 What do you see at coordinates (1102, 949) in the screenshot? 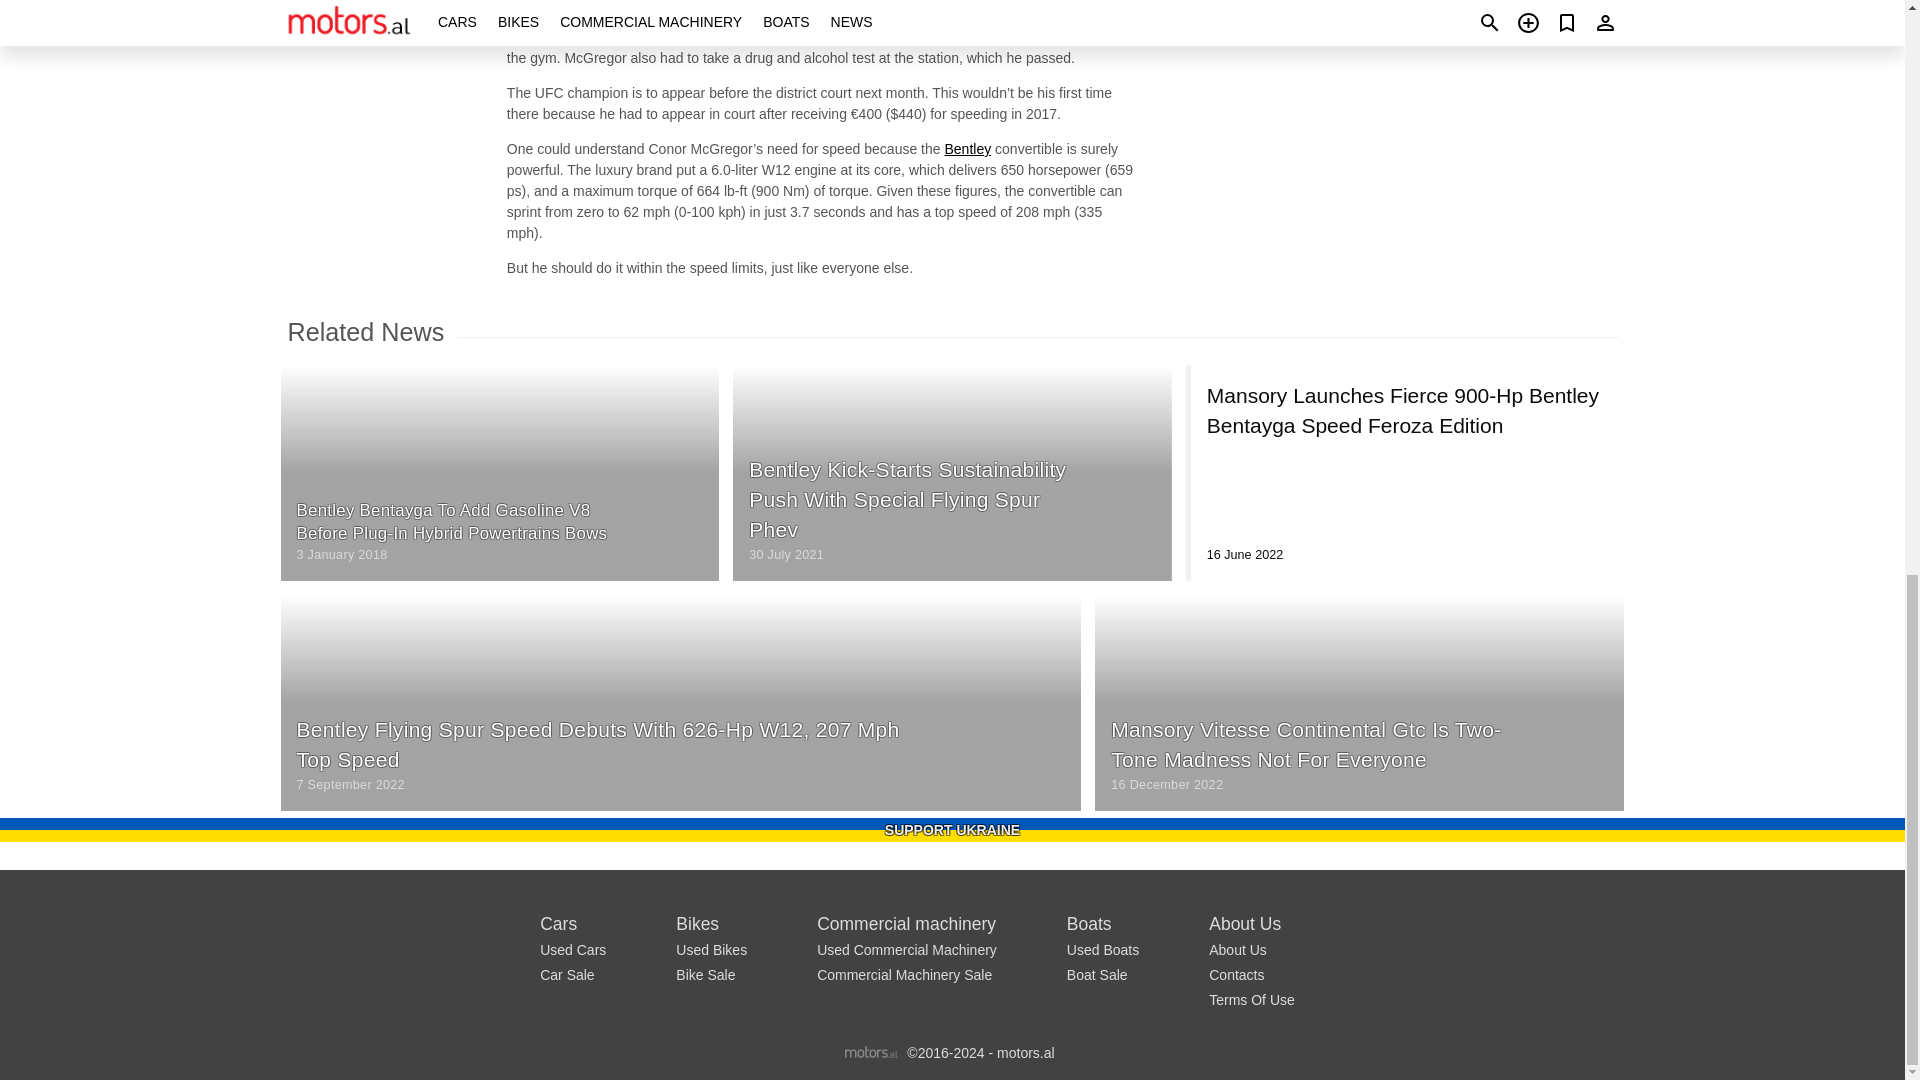
I see `Used Boats` at bounding box center [1102, 949].